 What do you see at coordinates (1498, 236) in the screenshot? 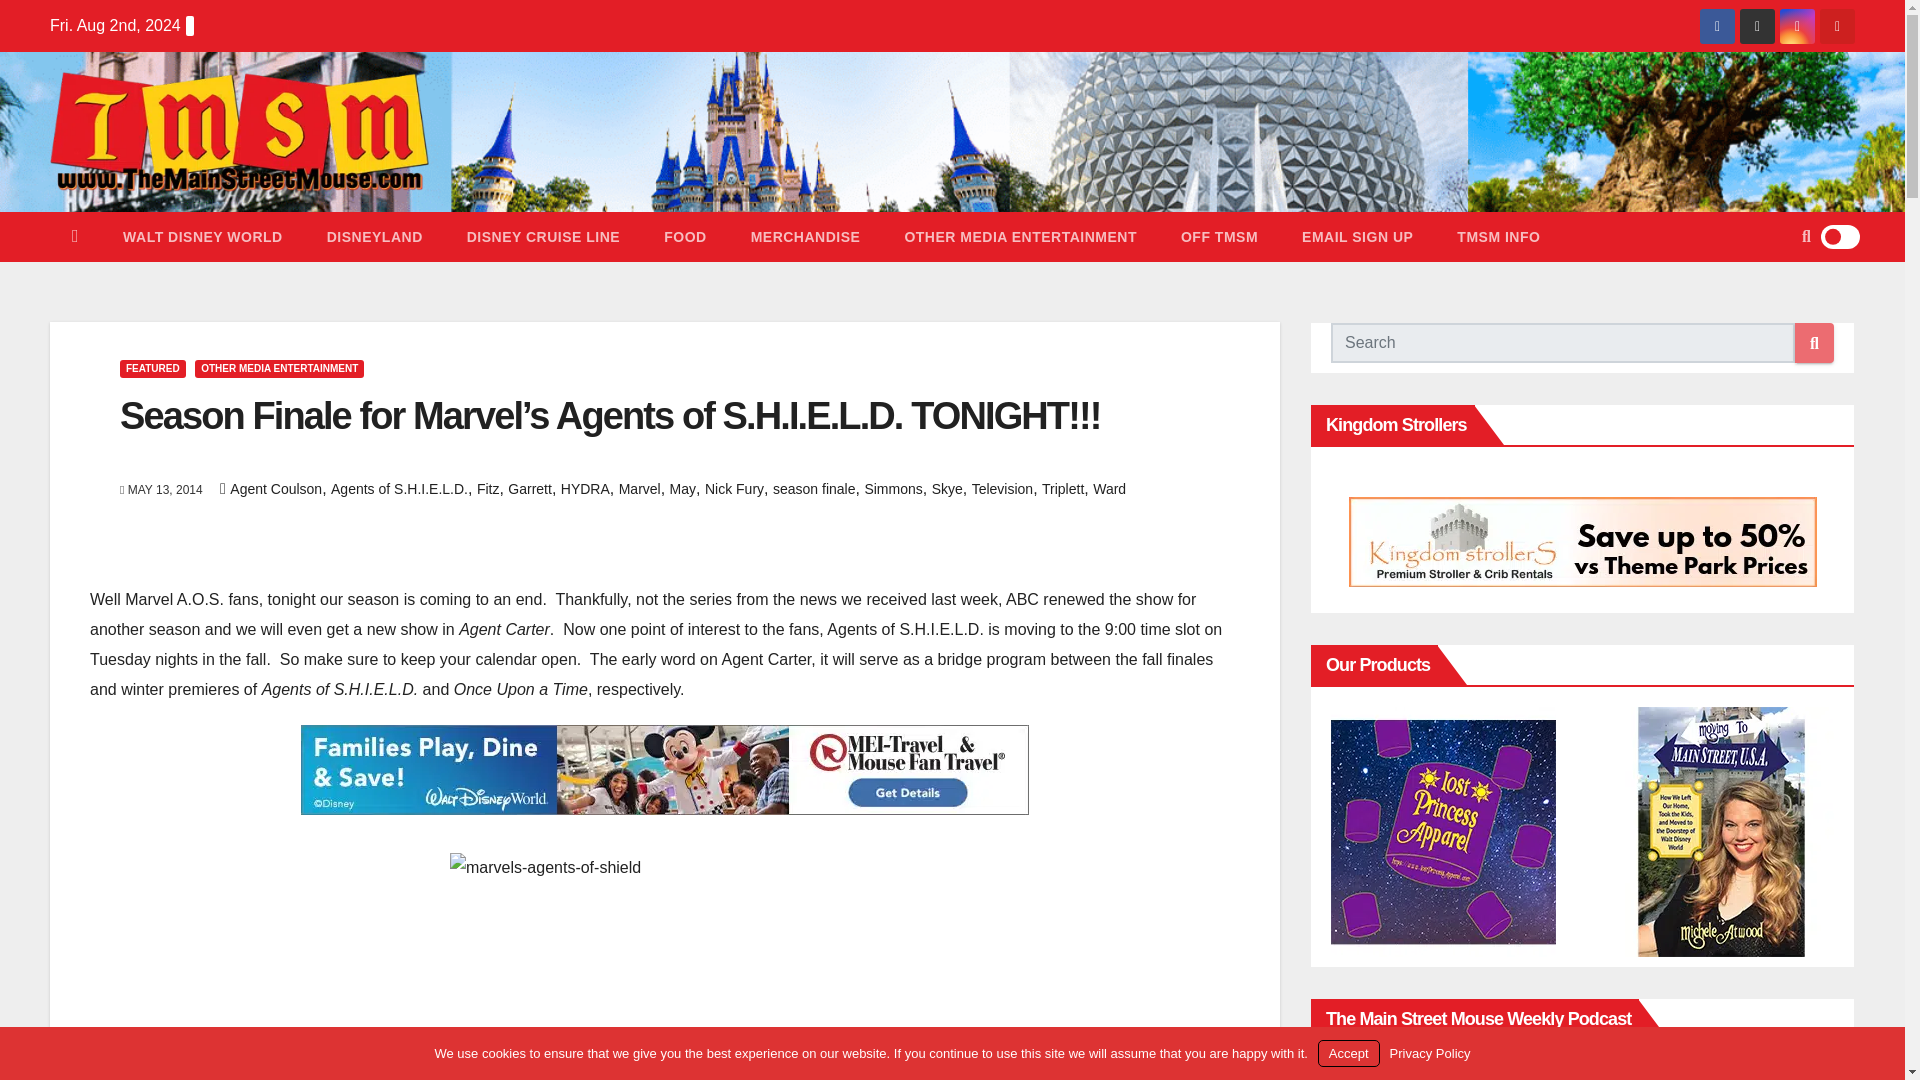
I see `TMSM Info` at bounding box center [1498, 236].